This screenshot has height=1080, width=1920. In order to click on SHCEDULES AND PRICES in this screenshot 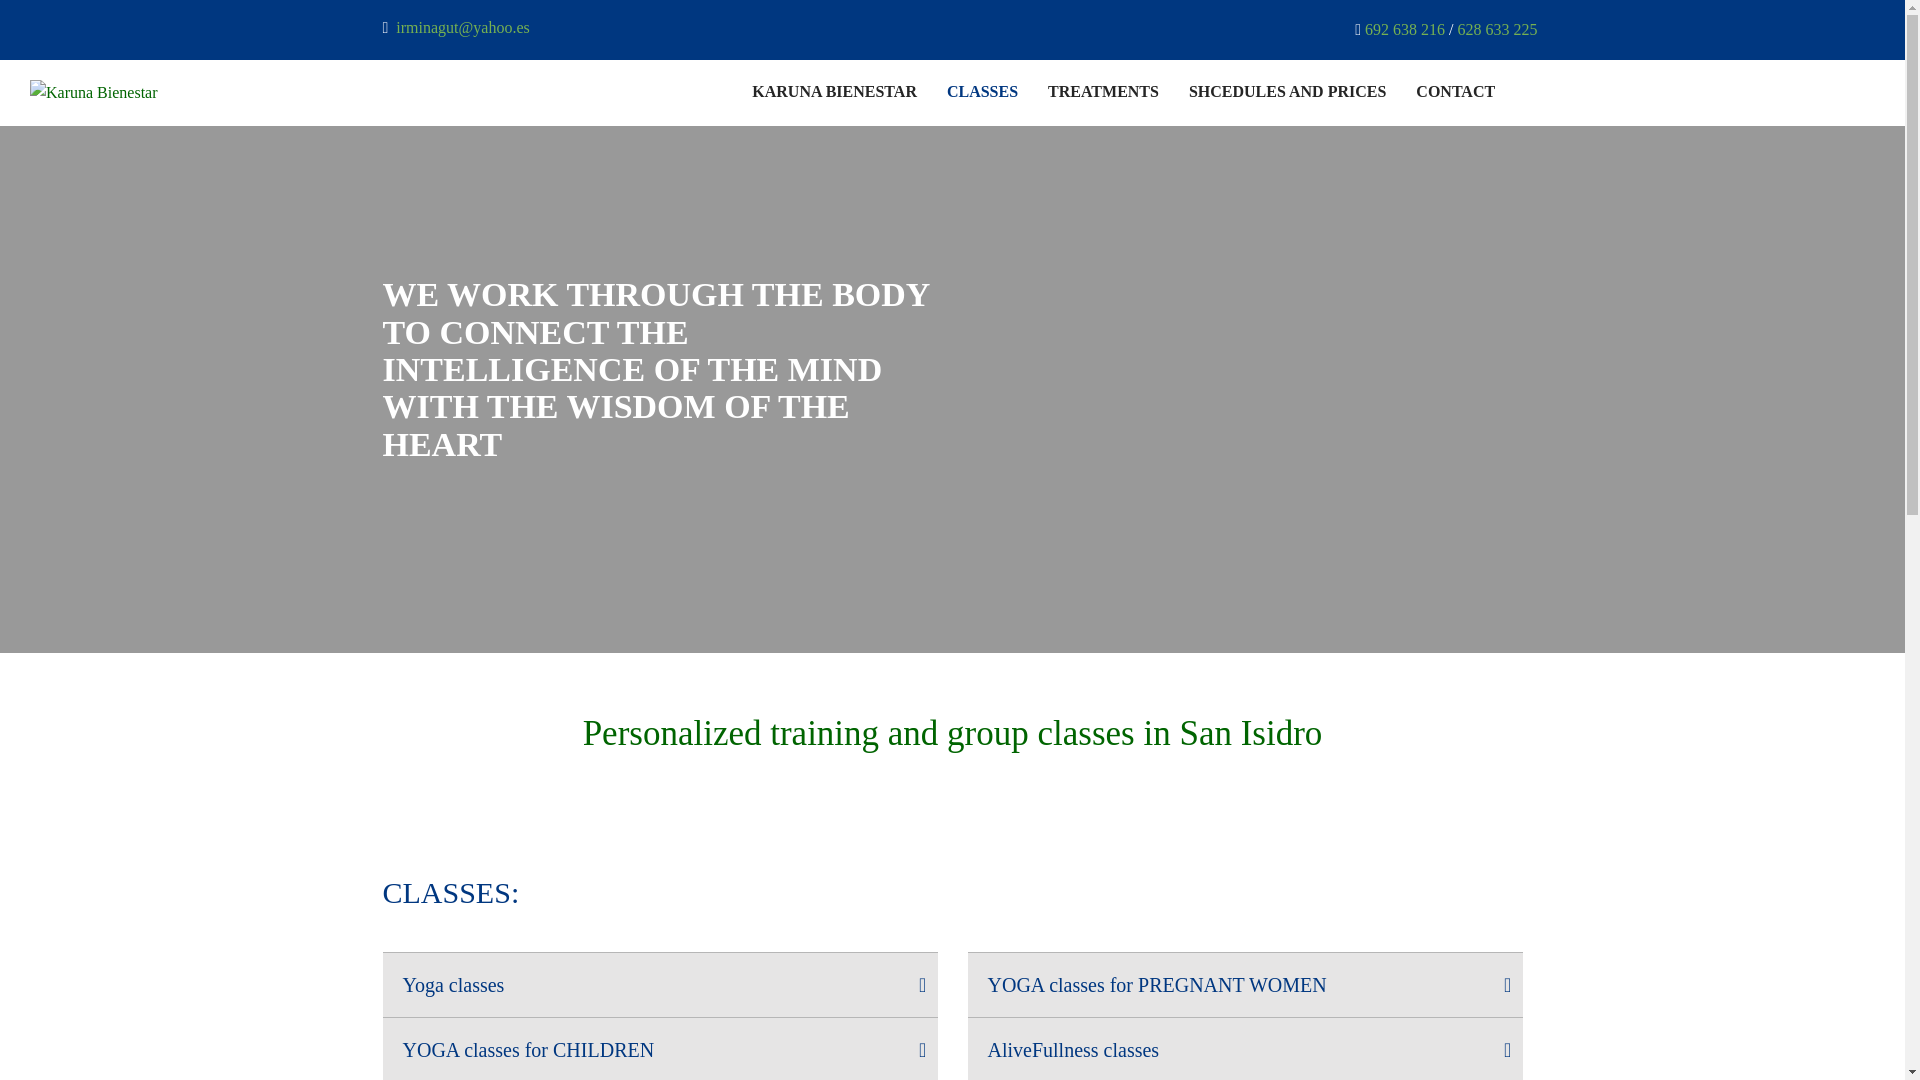, I will do `click(1287, 93)`.